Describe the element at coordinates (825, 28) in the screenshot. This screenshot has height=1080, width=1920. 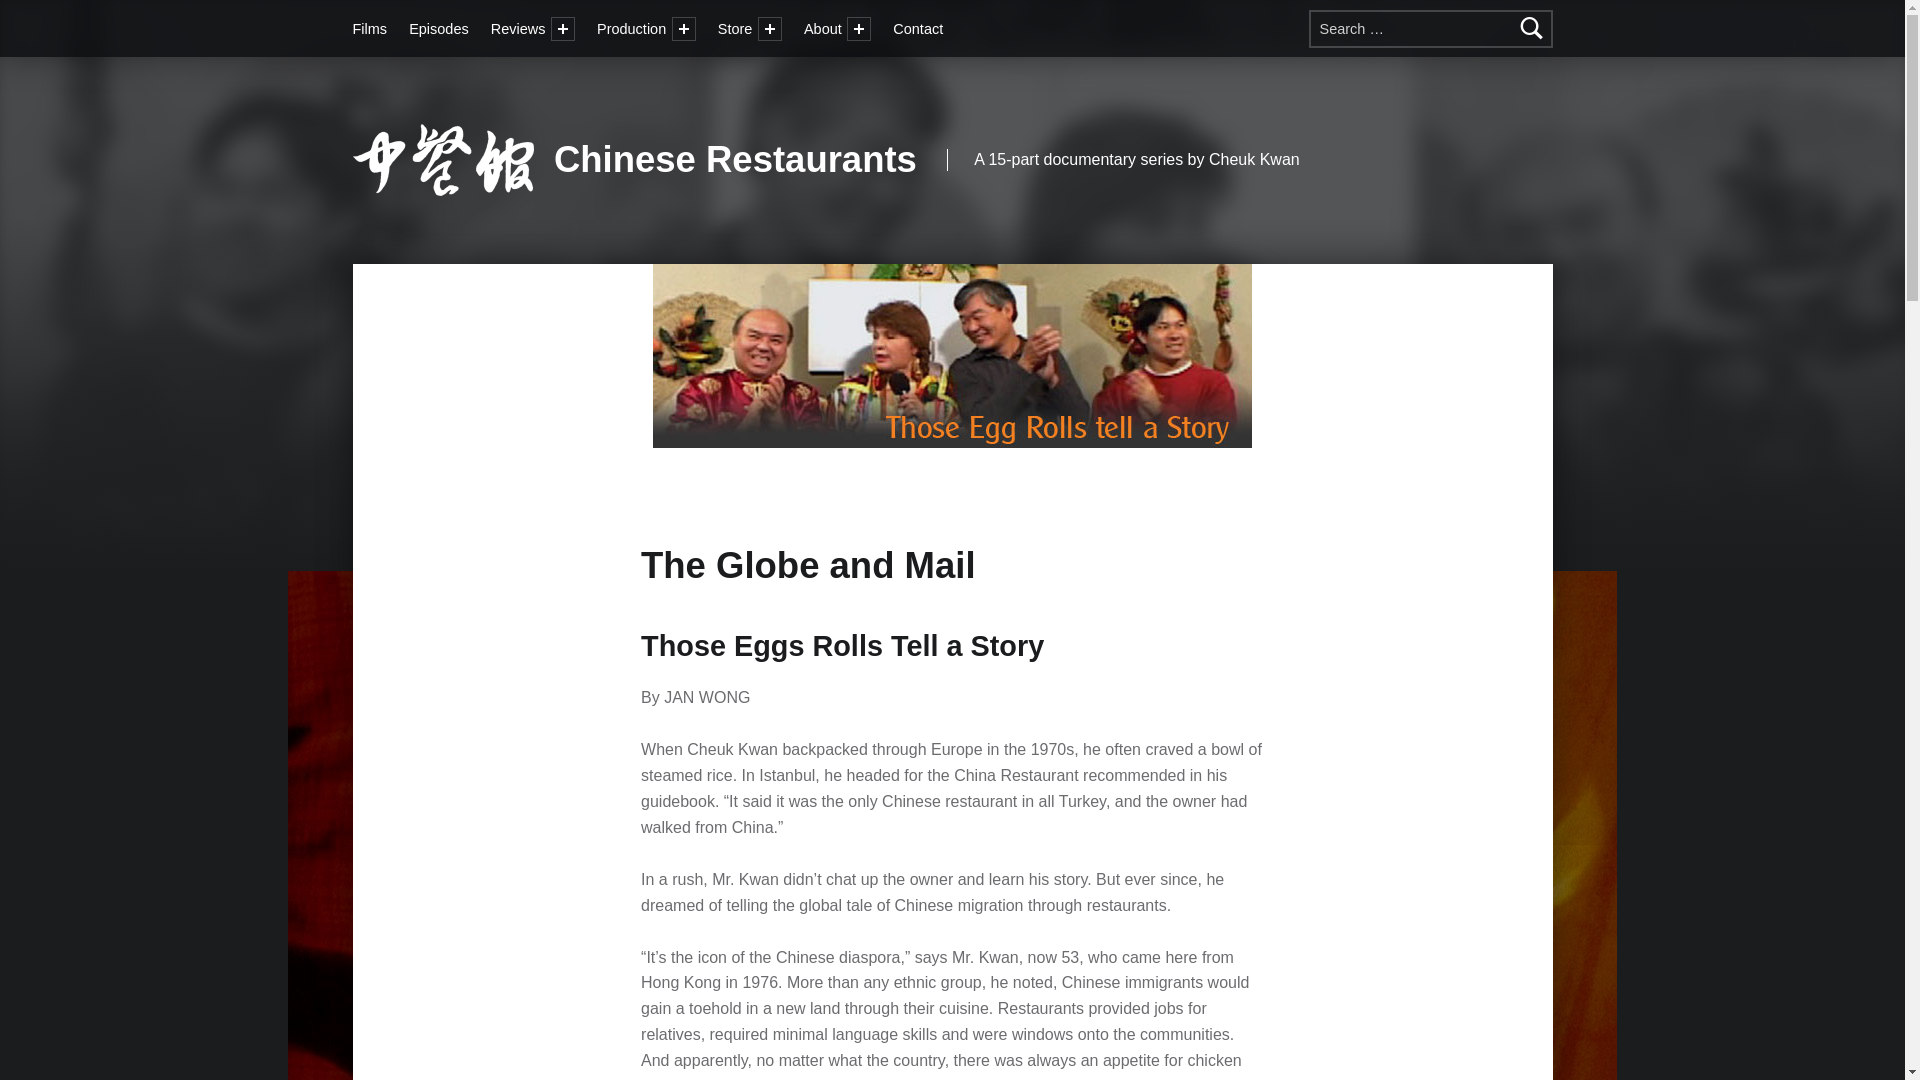
I see `About` at that location.